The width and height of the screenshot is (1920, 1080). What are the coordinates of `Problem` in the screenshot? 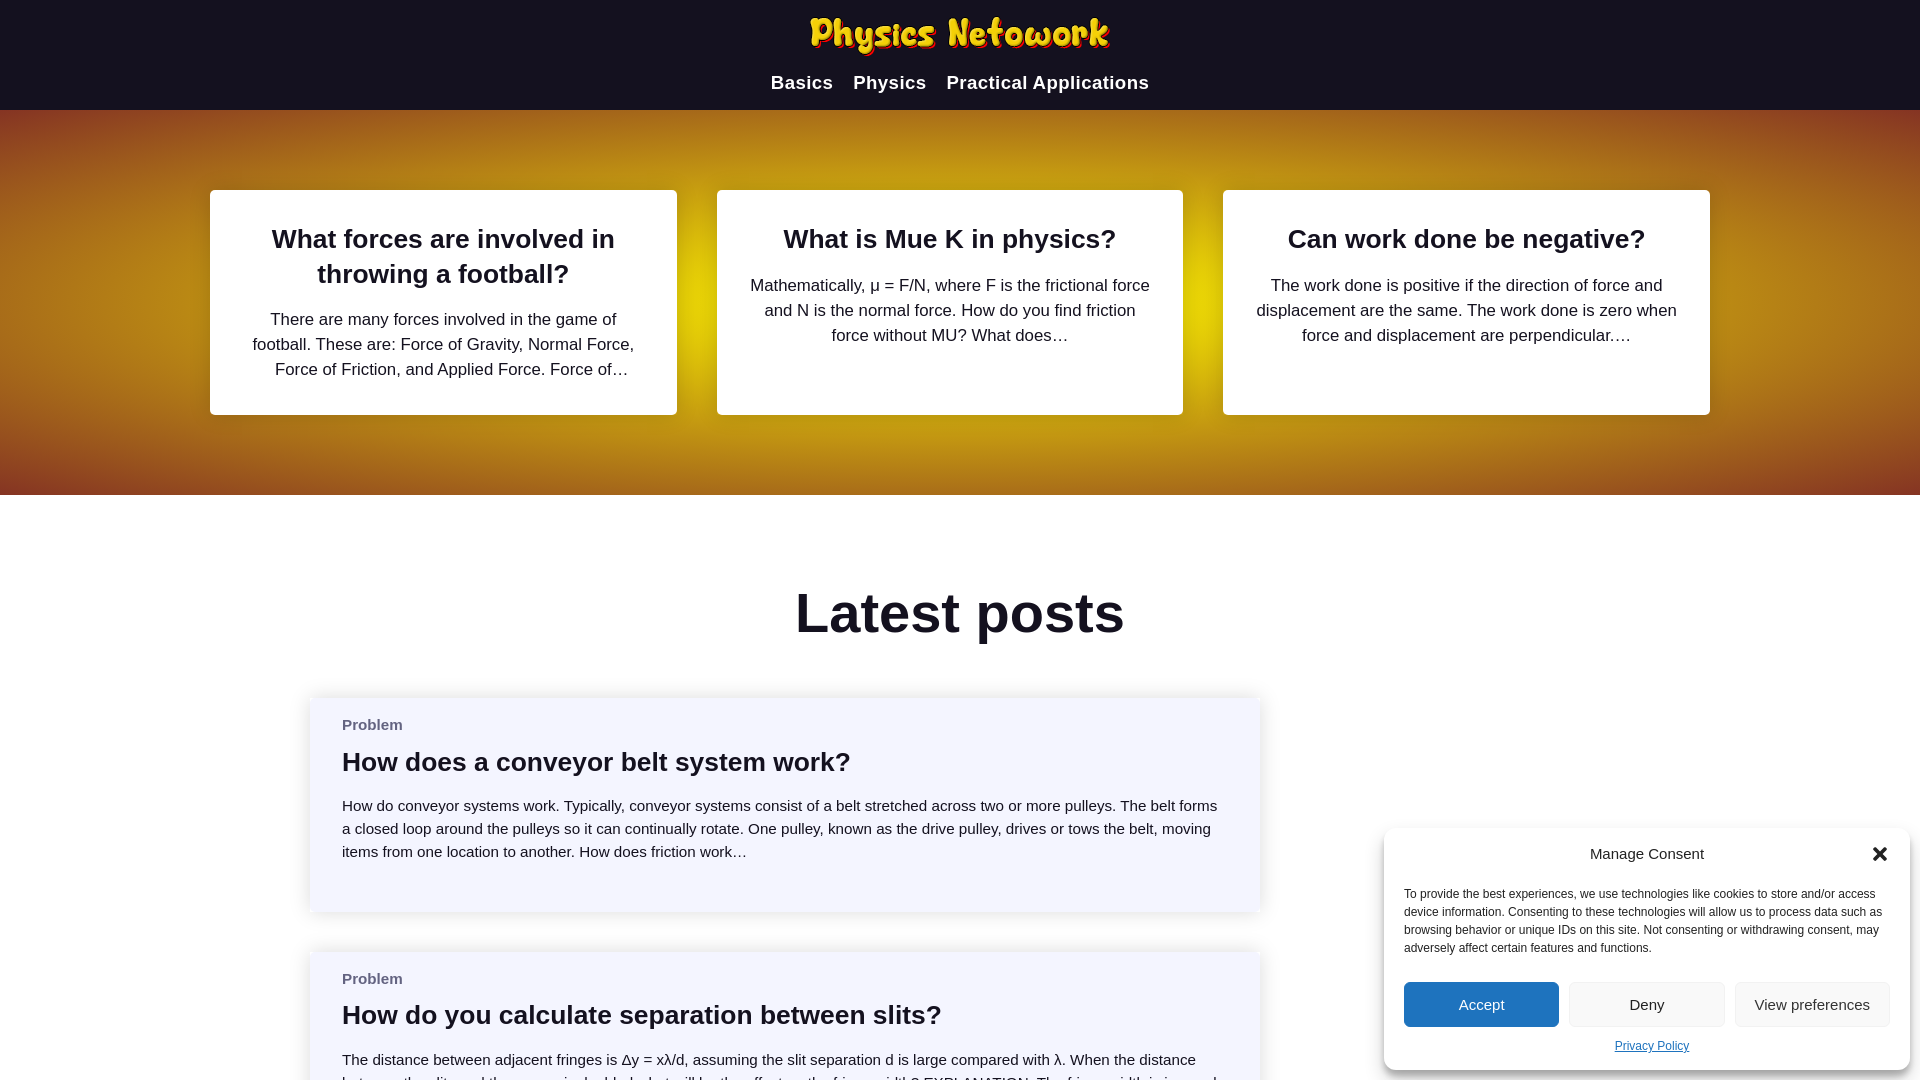 It's located at (372, 724).